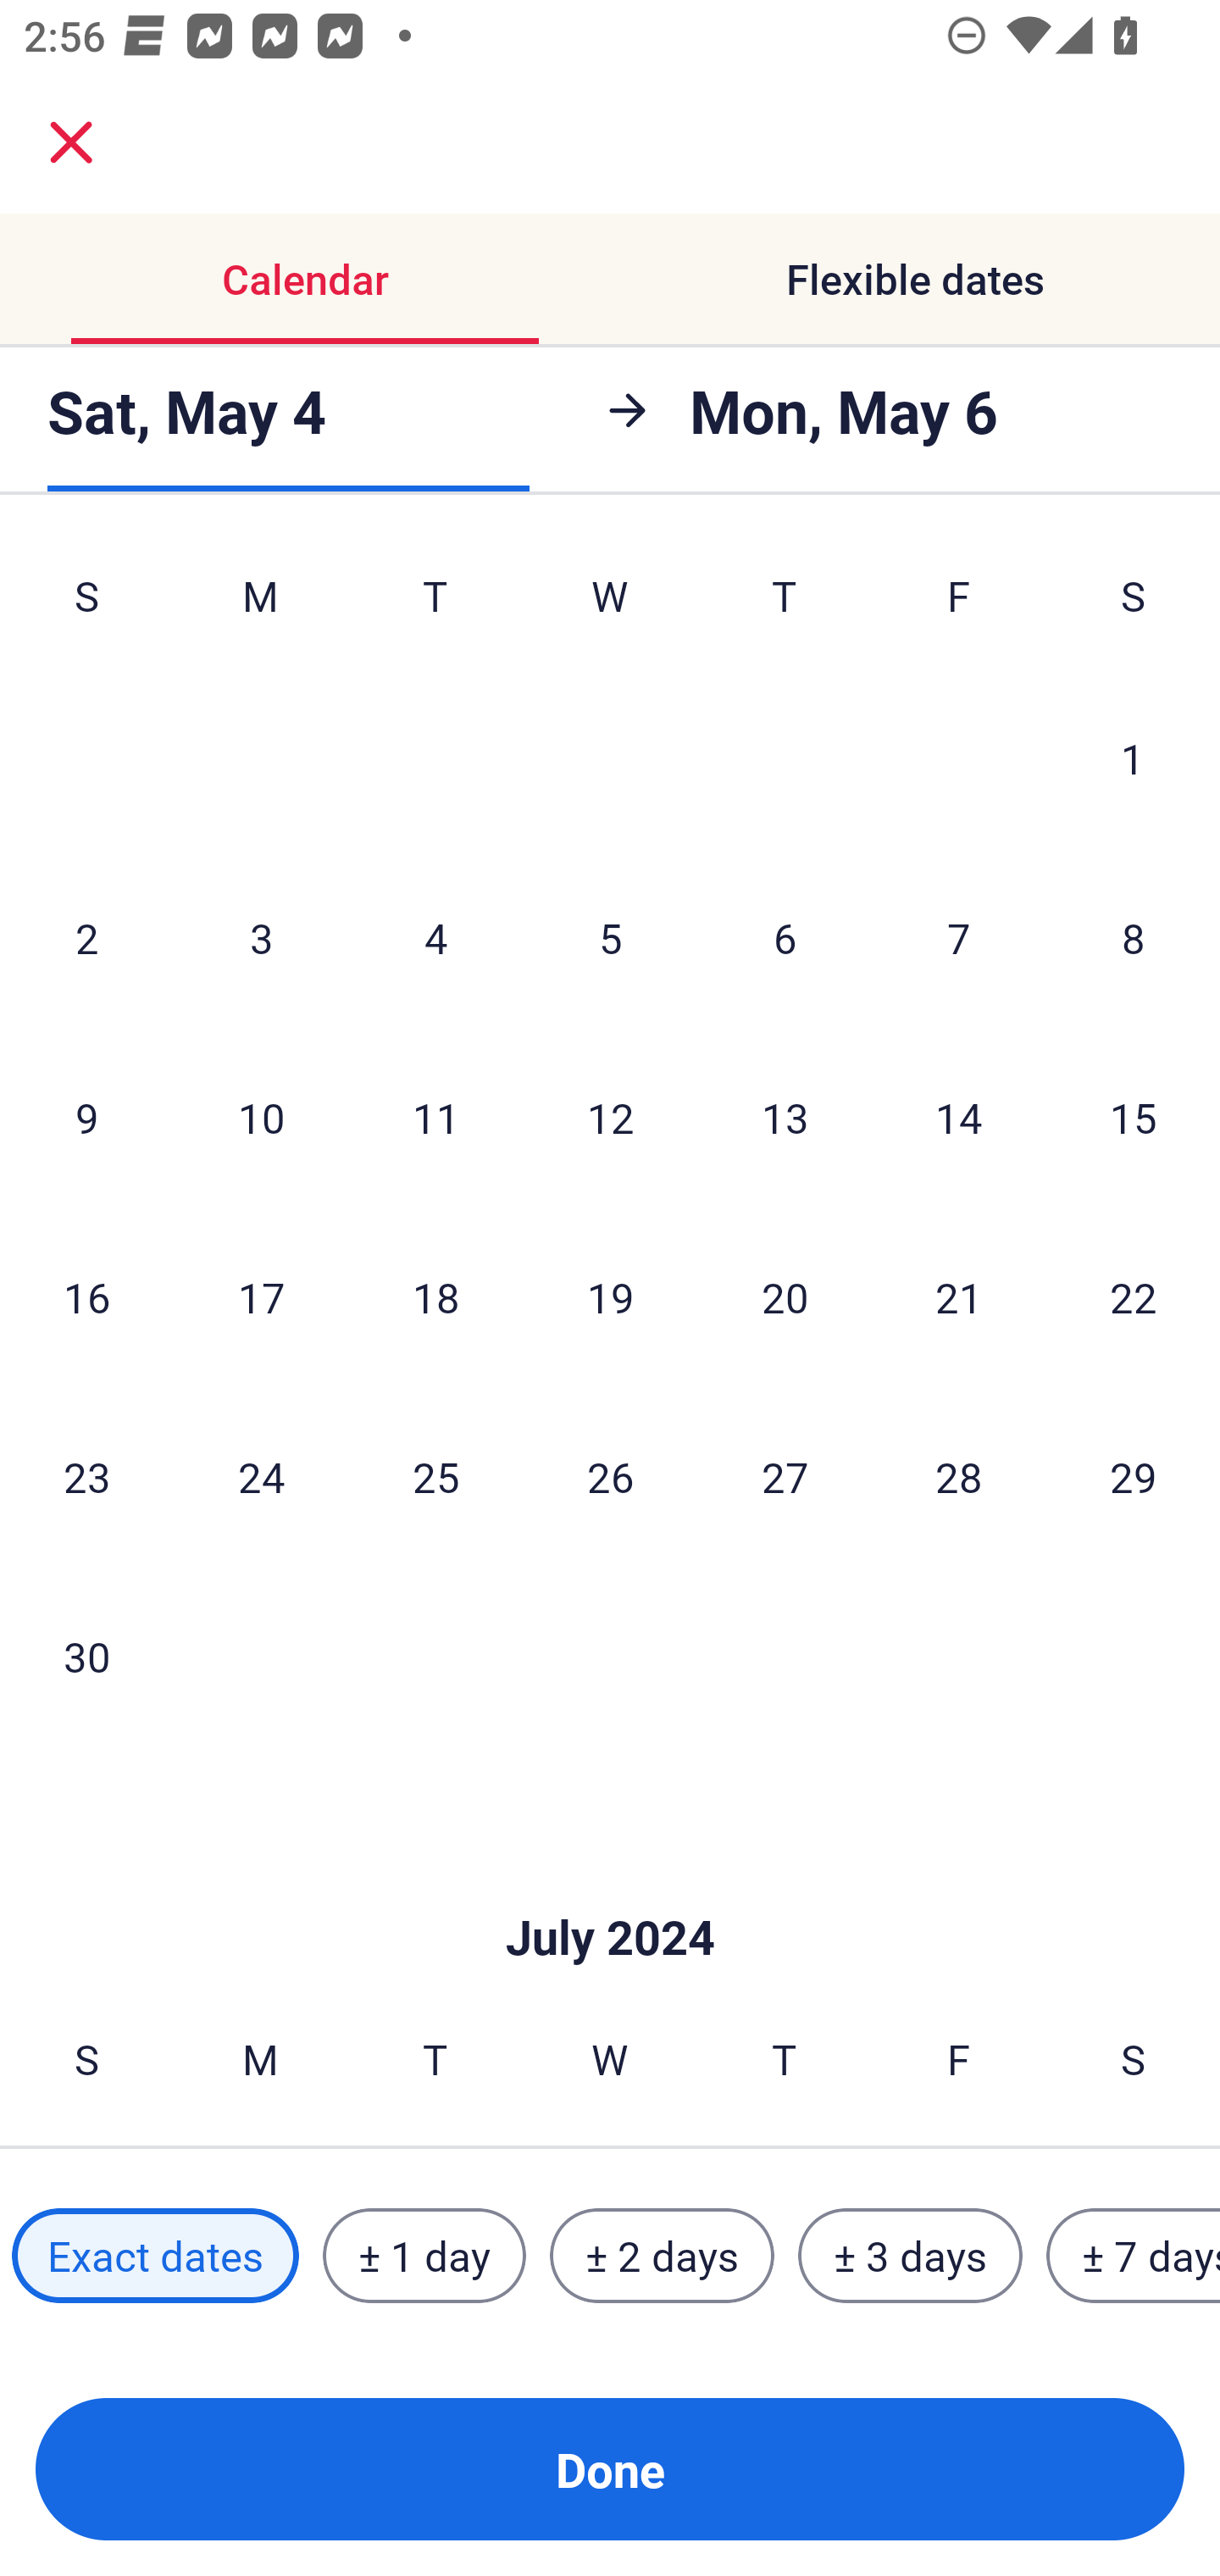 This screenshot has width=1220, height=2576. Describe the element at coordinates (959, 1476) in the screenshot. I see `28 Friday, June 28, 2024` at that location.